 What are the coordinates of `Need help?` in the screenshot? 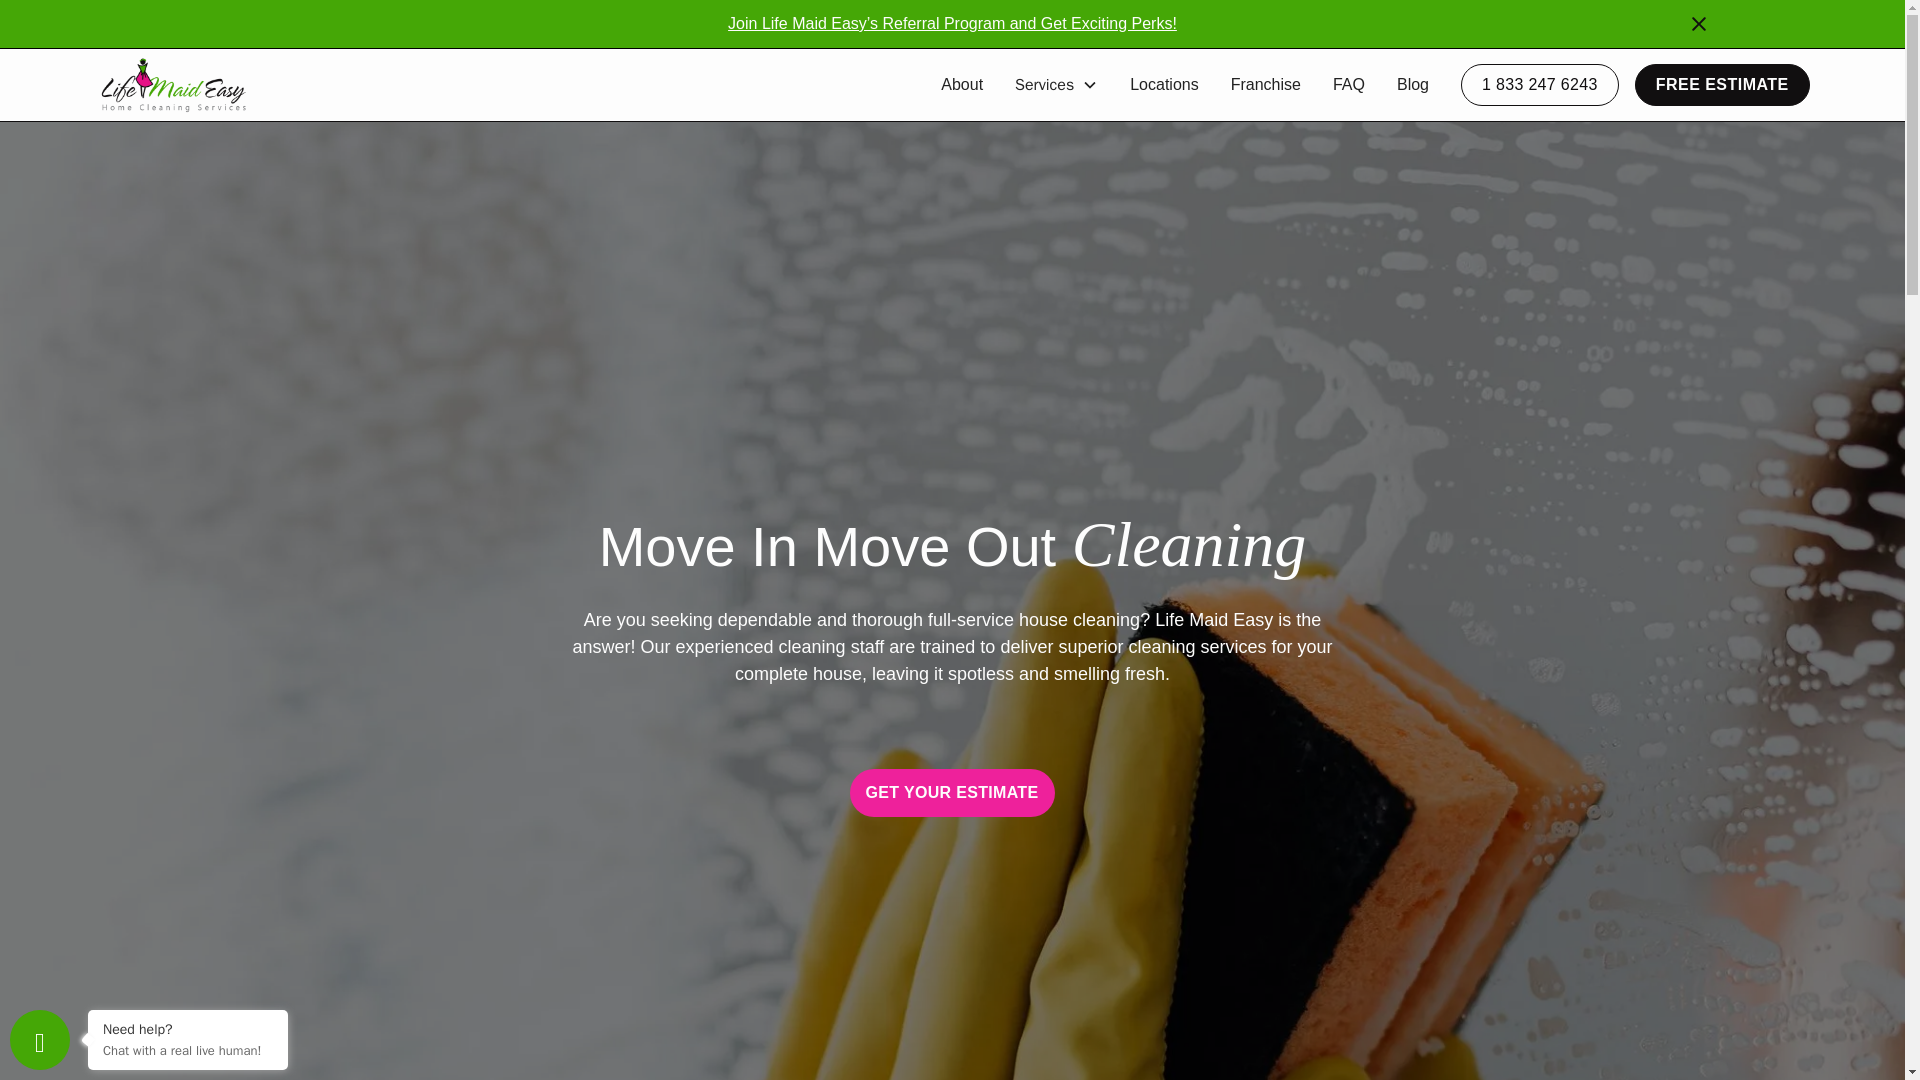 It's located at (188, 1028).